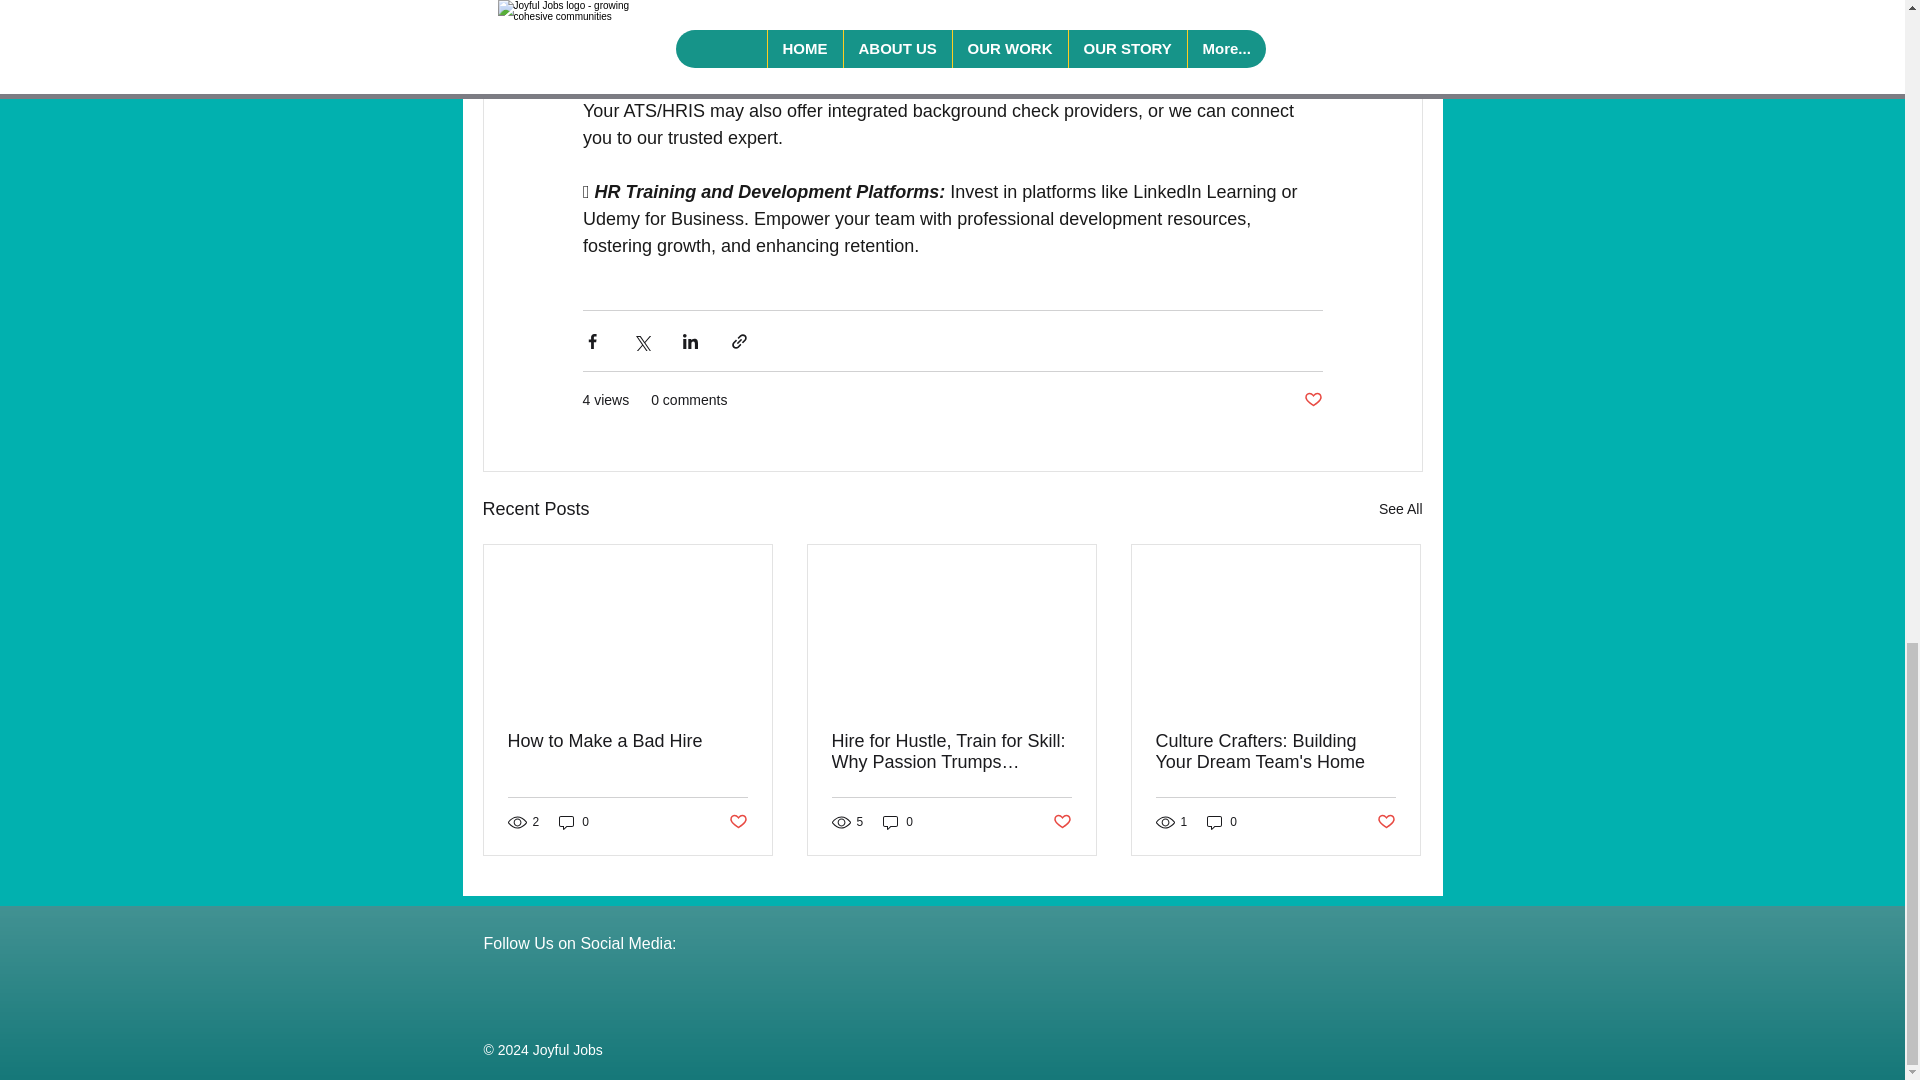 The height and width of the screenshot is (1080, 1920). I want to click on 0, so click(898, 821).